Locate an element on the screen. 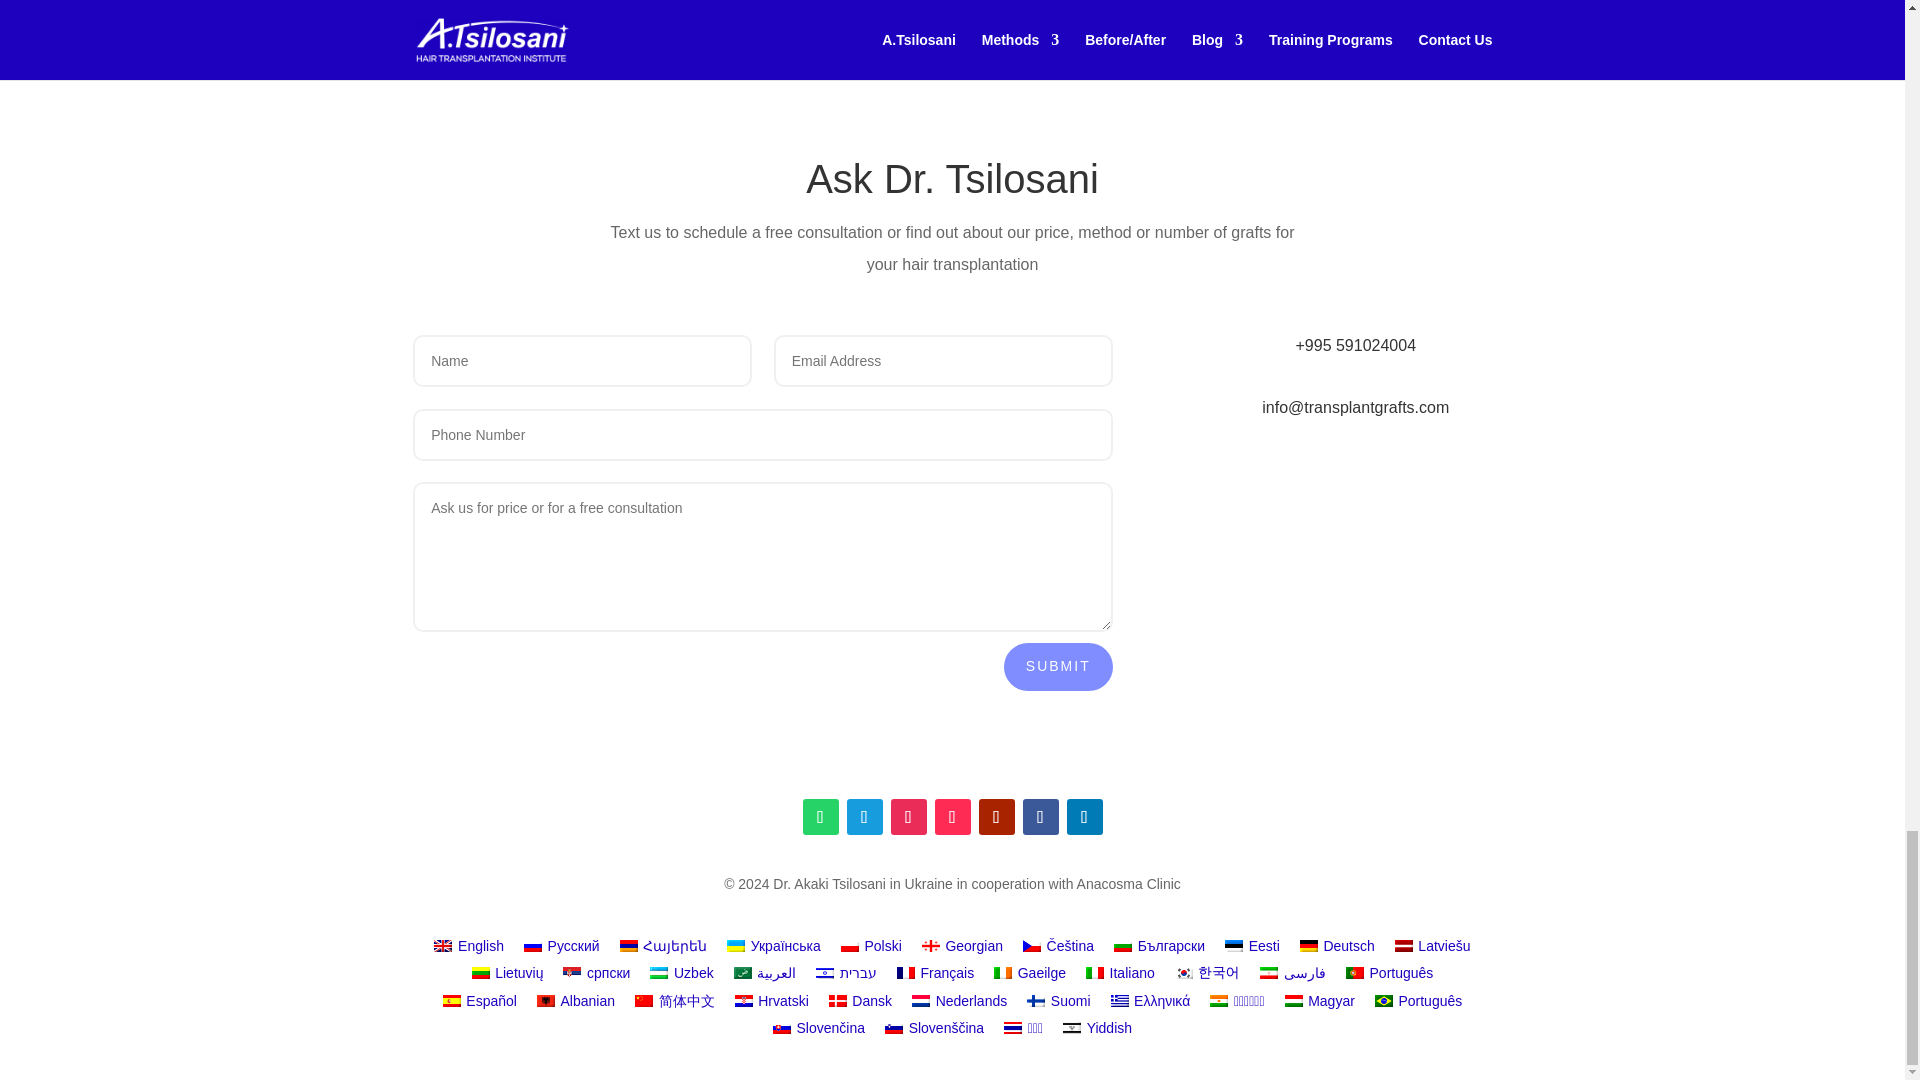 The width and height of the screenshot is (1920, 1080). English is located at coordinates (469, 946).